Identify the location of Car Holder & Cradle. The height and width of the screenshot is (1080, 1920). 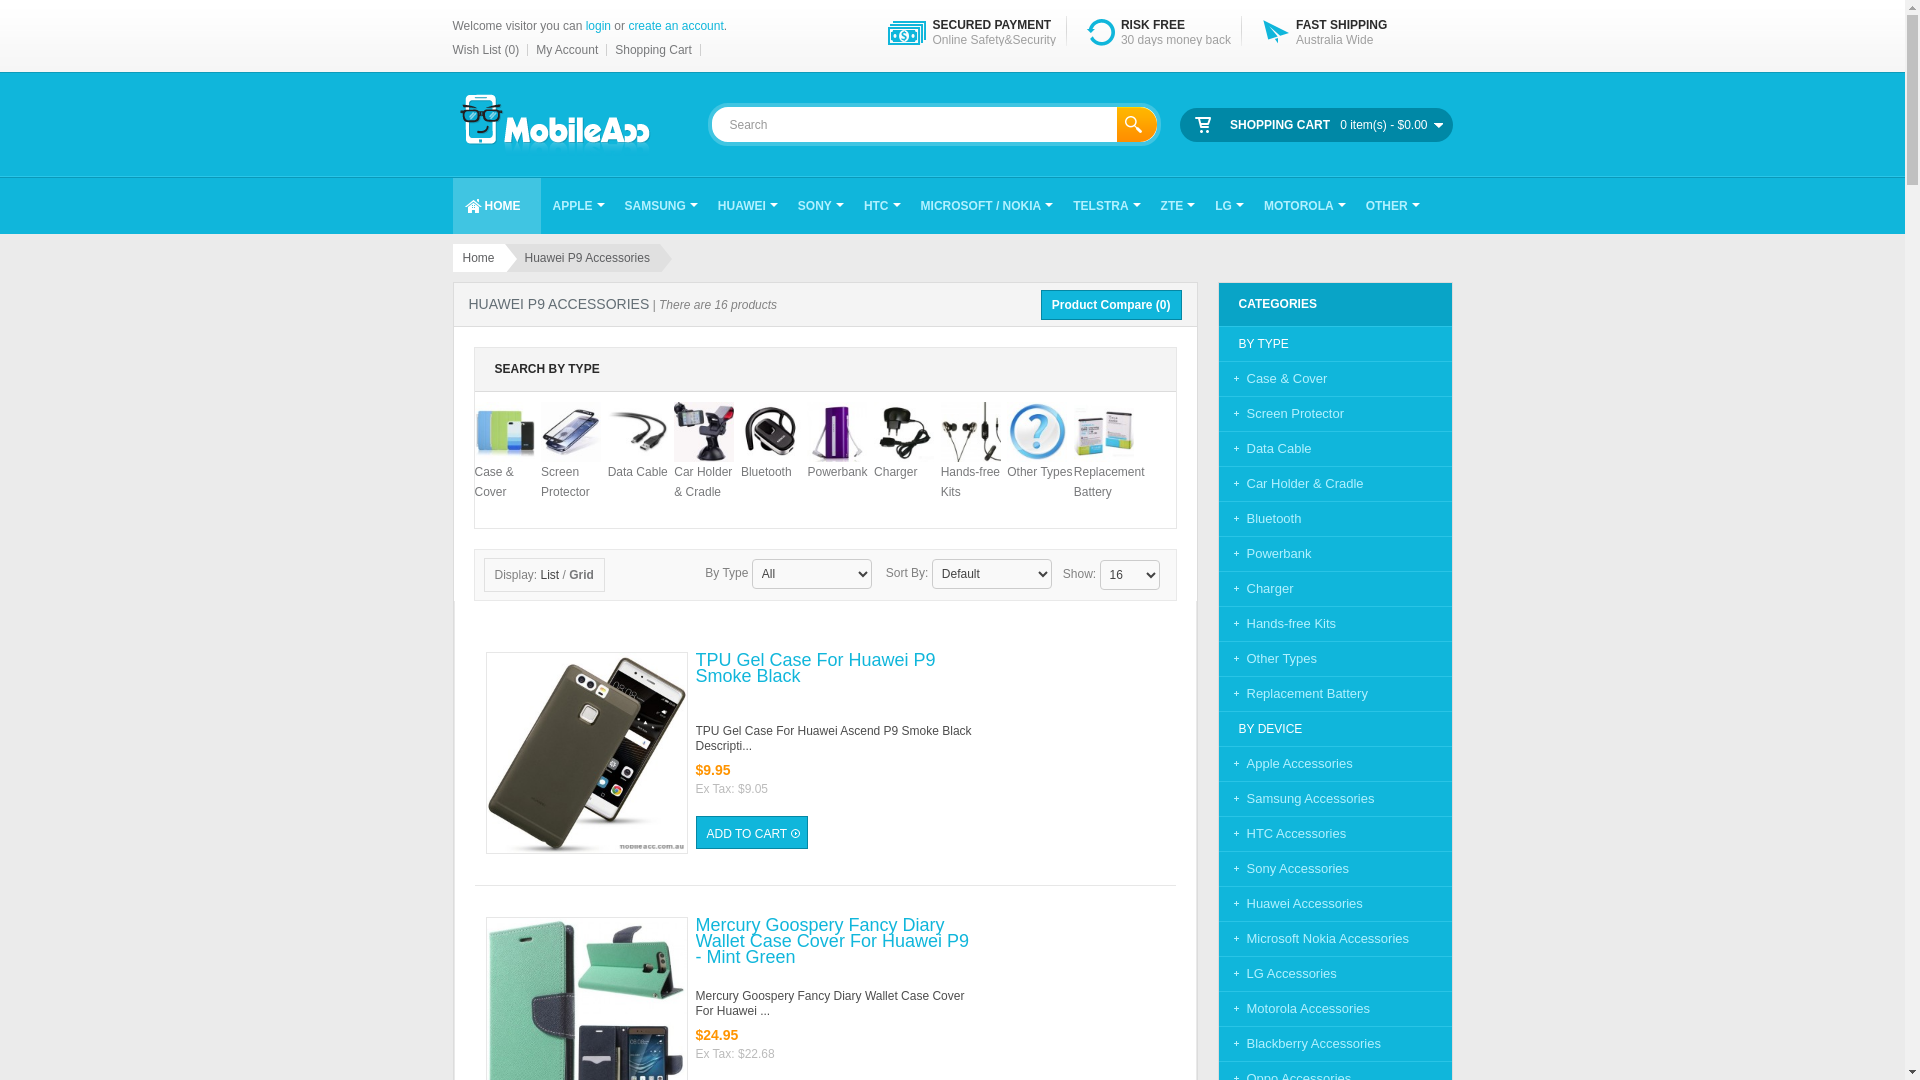
(704, 462).